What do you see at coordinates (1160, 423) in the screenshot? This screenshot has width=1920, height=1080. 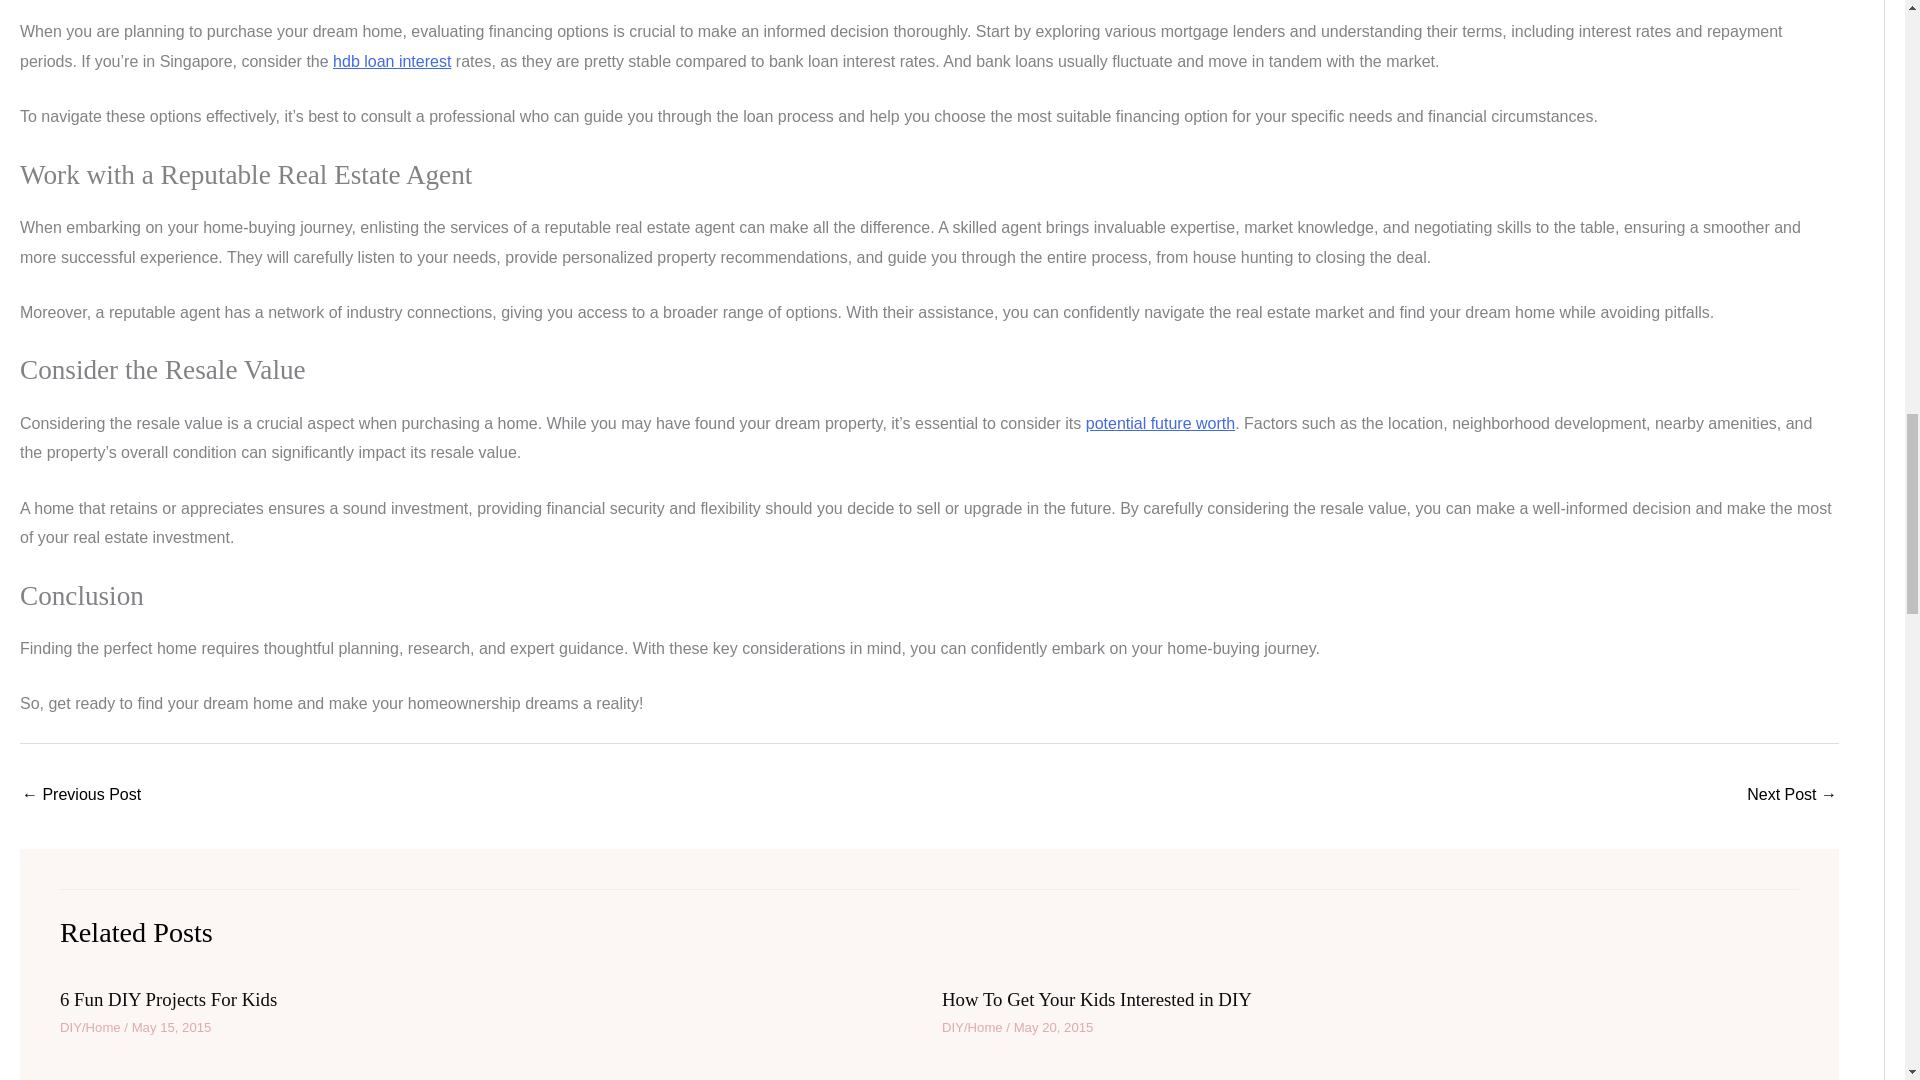 I see `potential future worth` at bounding box center [1160, 423].